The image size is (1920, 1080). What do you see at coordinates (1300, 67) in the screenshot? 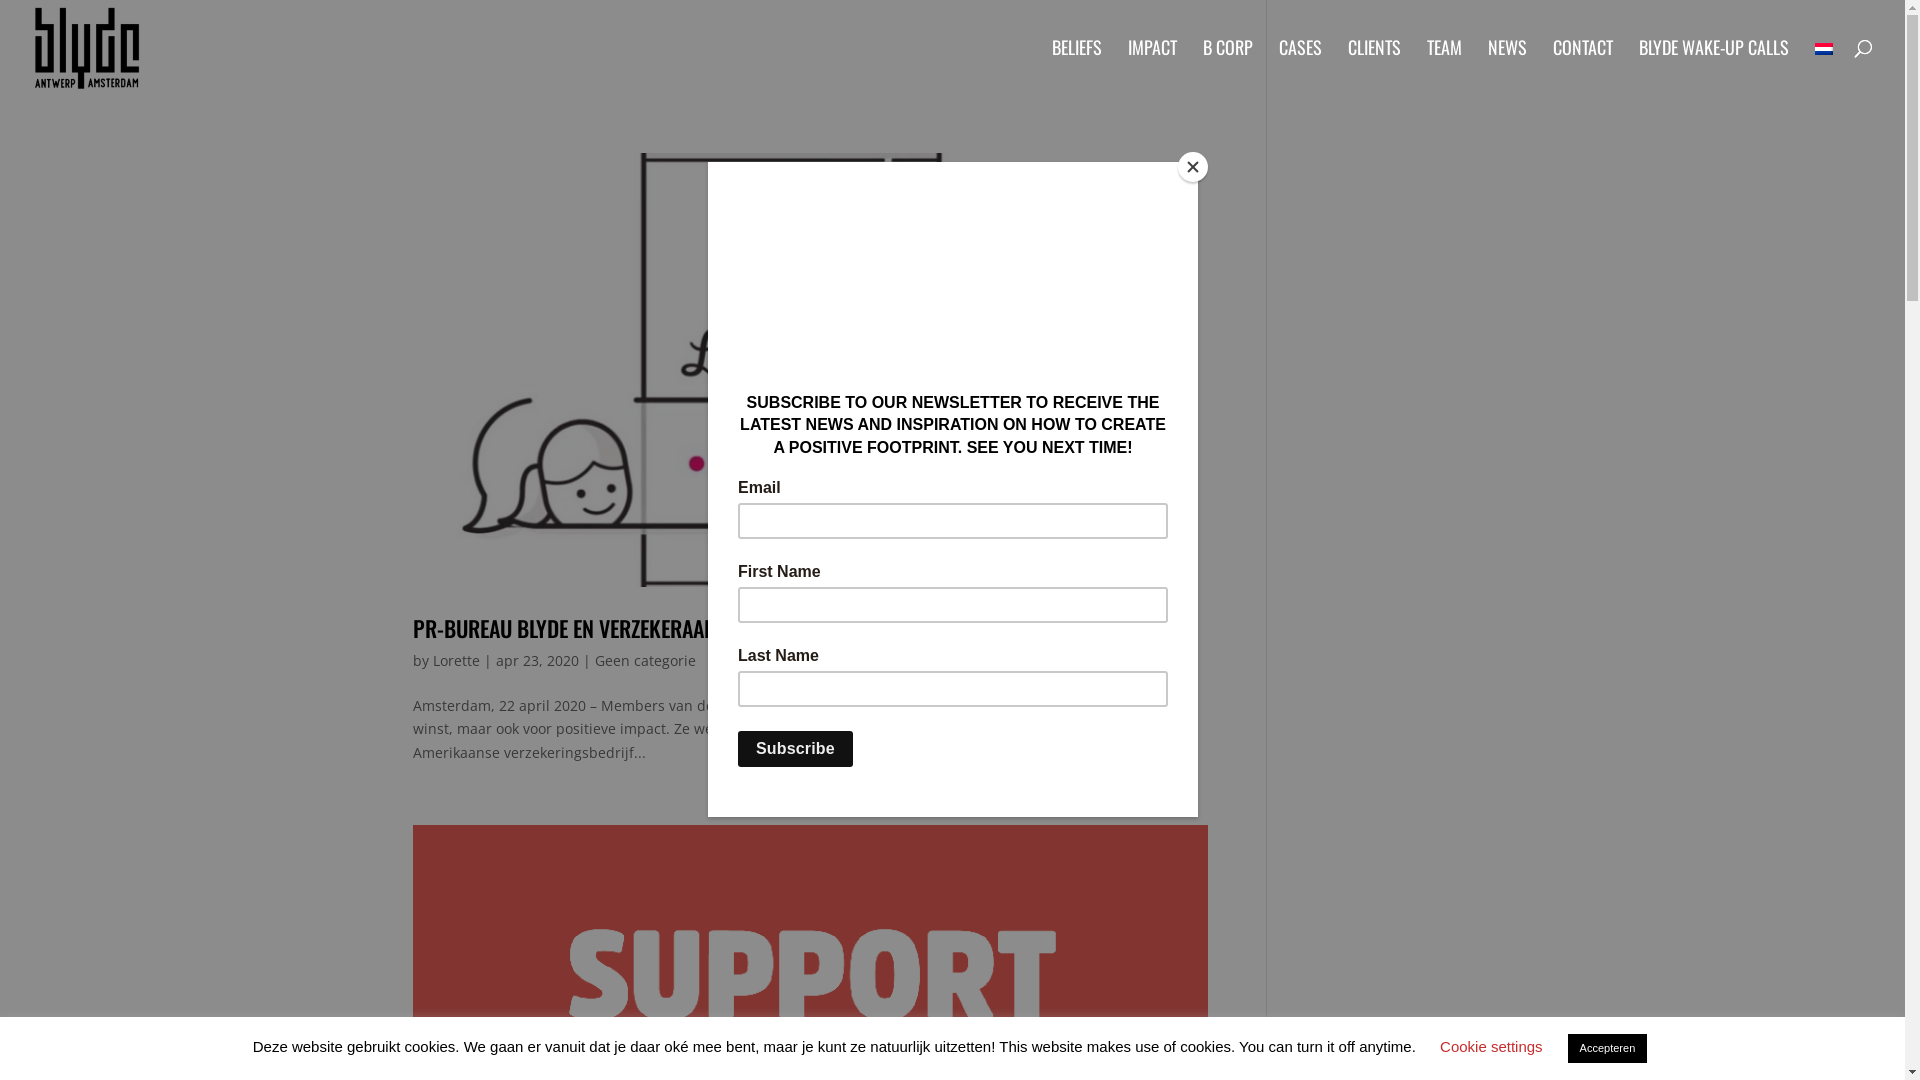
I see `CASES` at bounding box center [1300, 67].